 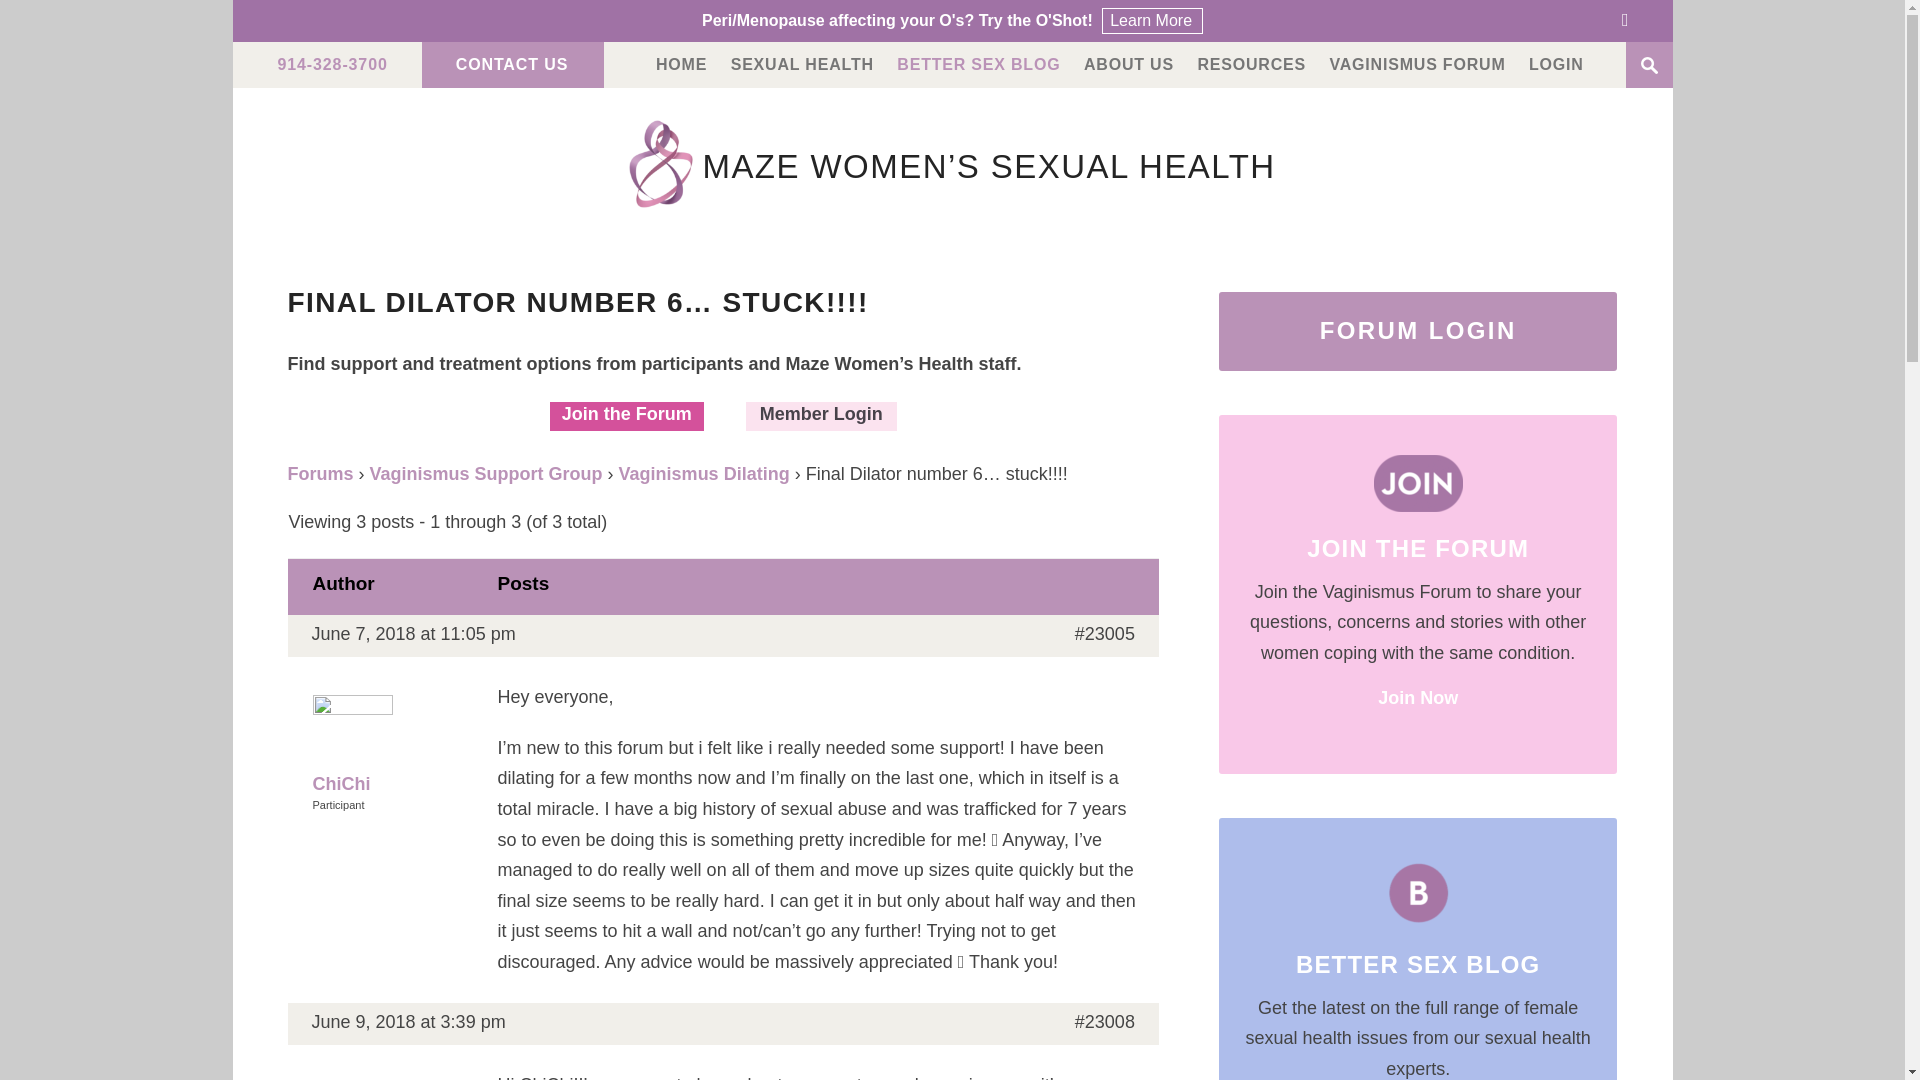 I want to click on View ChiChi's profile, so click(x=392, y=746).